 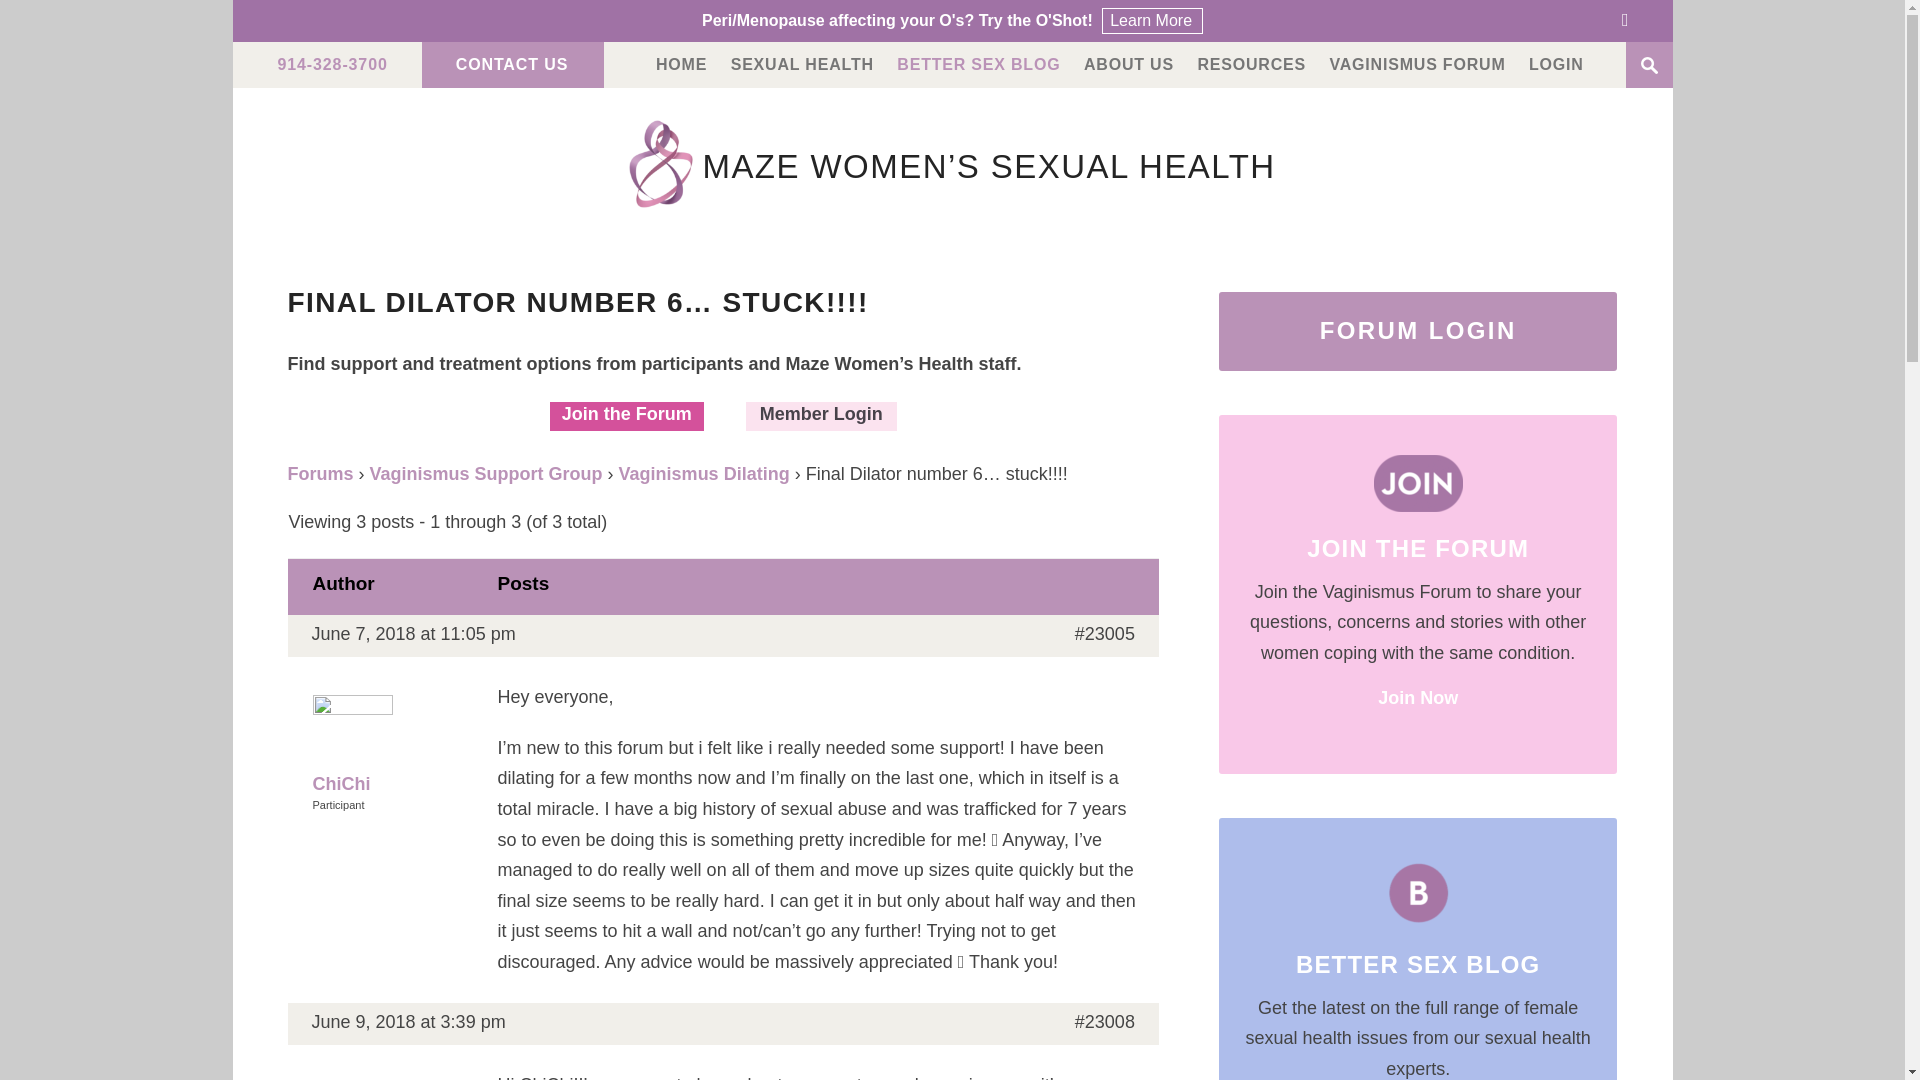 I want to click on View ChiChi's profile, so click(x=392, y=746).